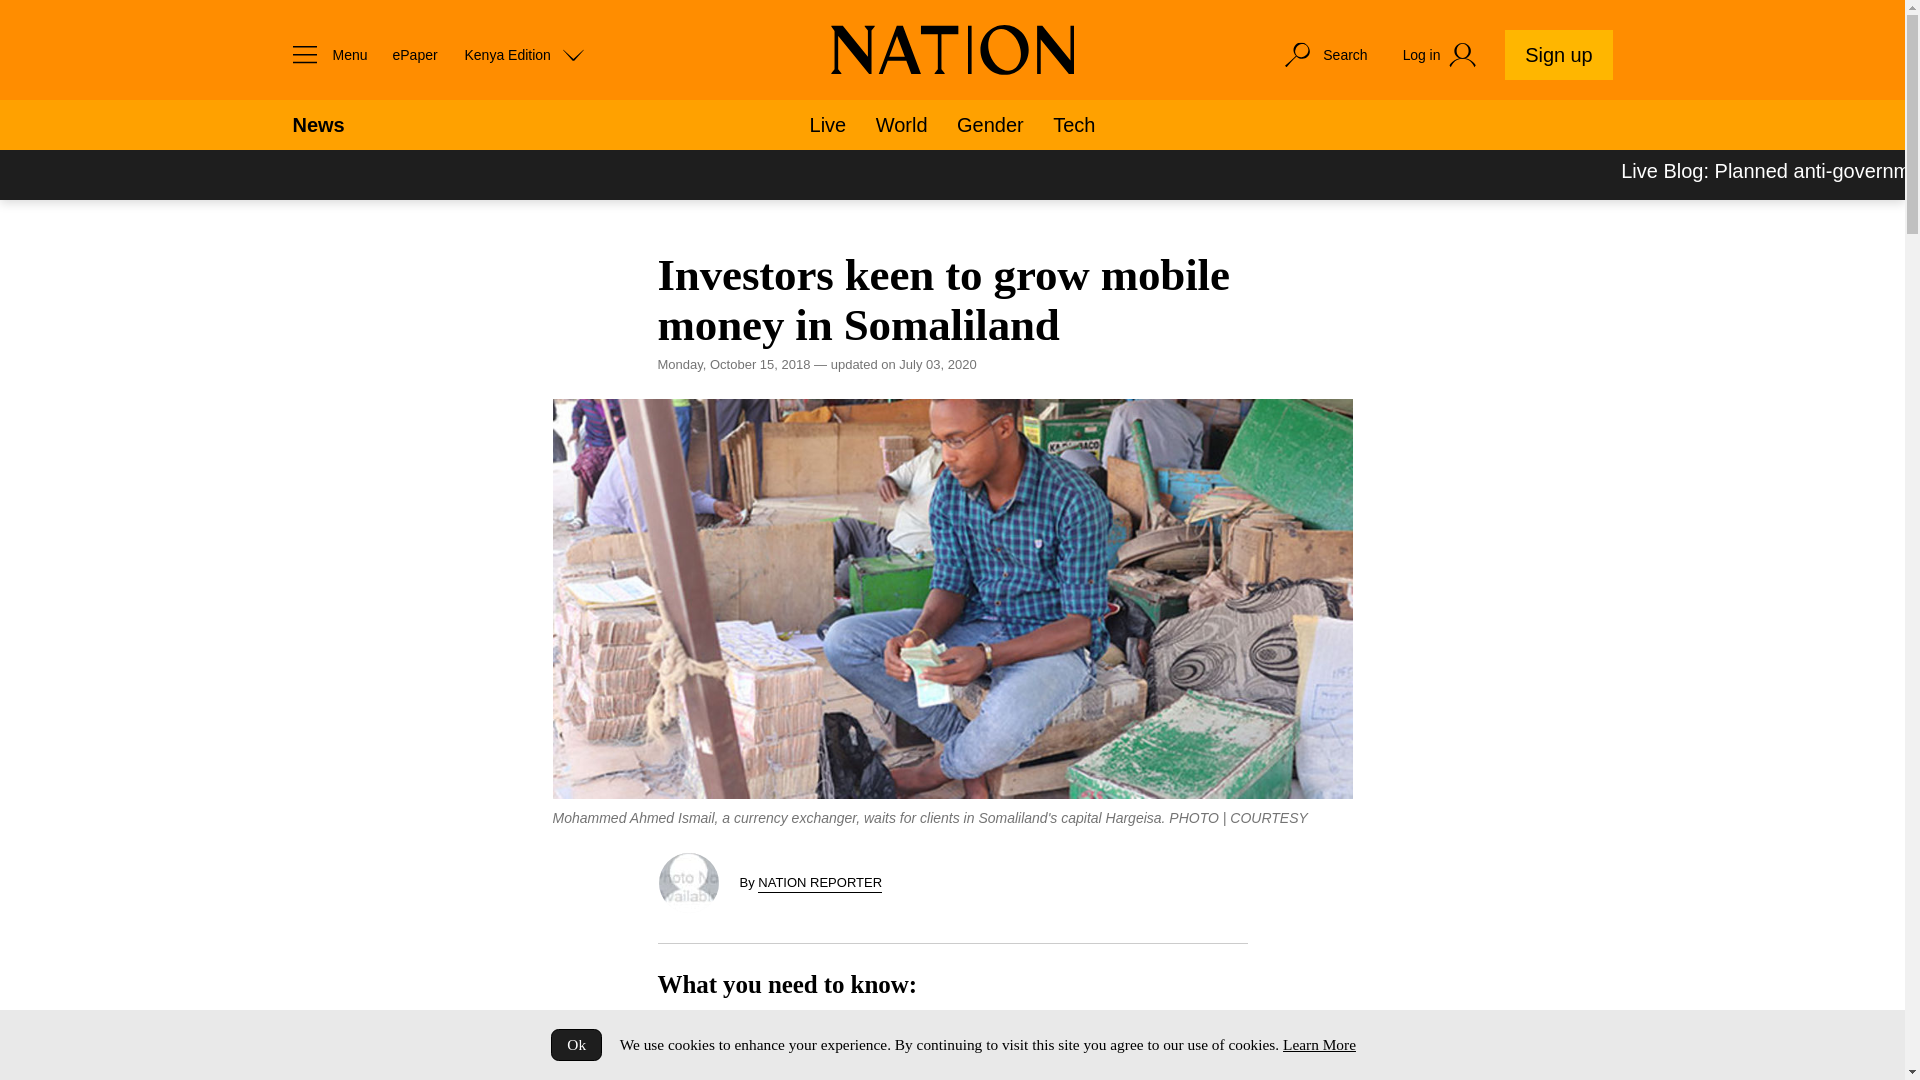 This screenshot has height=1080, width=1920. What do you see at coordinates (576, 1044) in the screenshot?
I see `Ok` at bounding box center [576, 1044].